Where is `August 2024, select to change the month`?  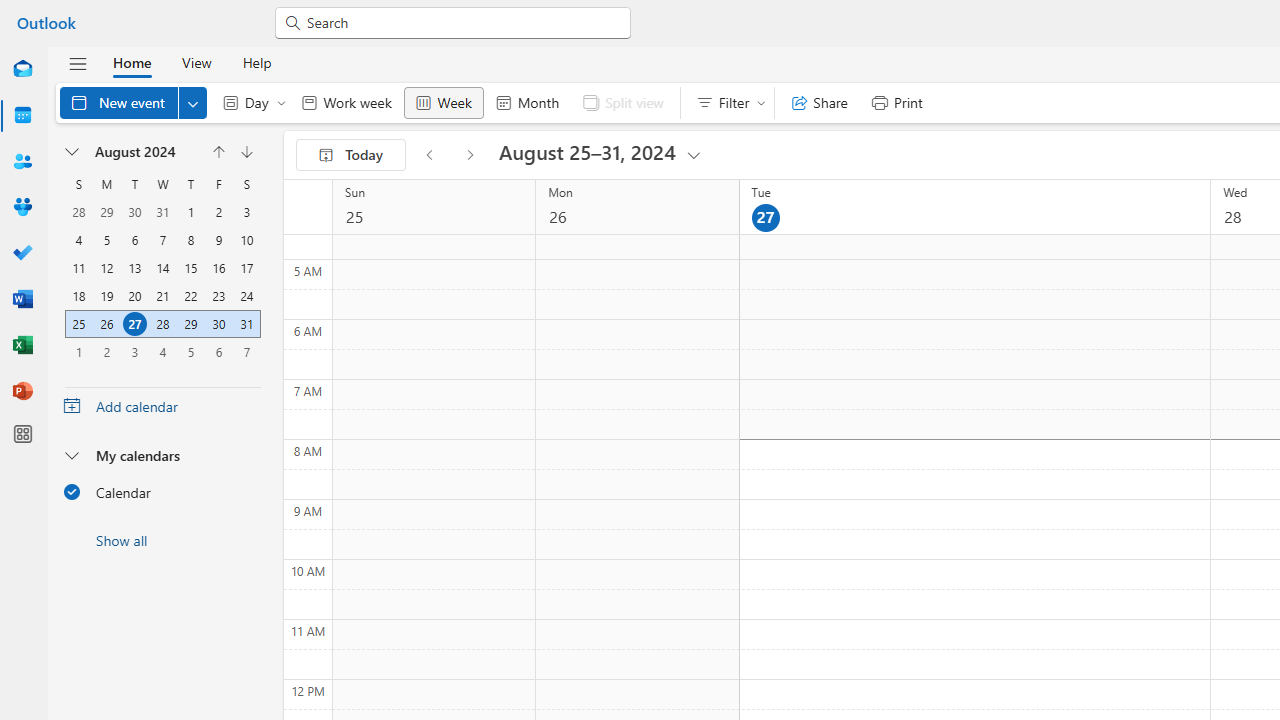
August 2024, select to change the month is located at coordinates (144, 152).